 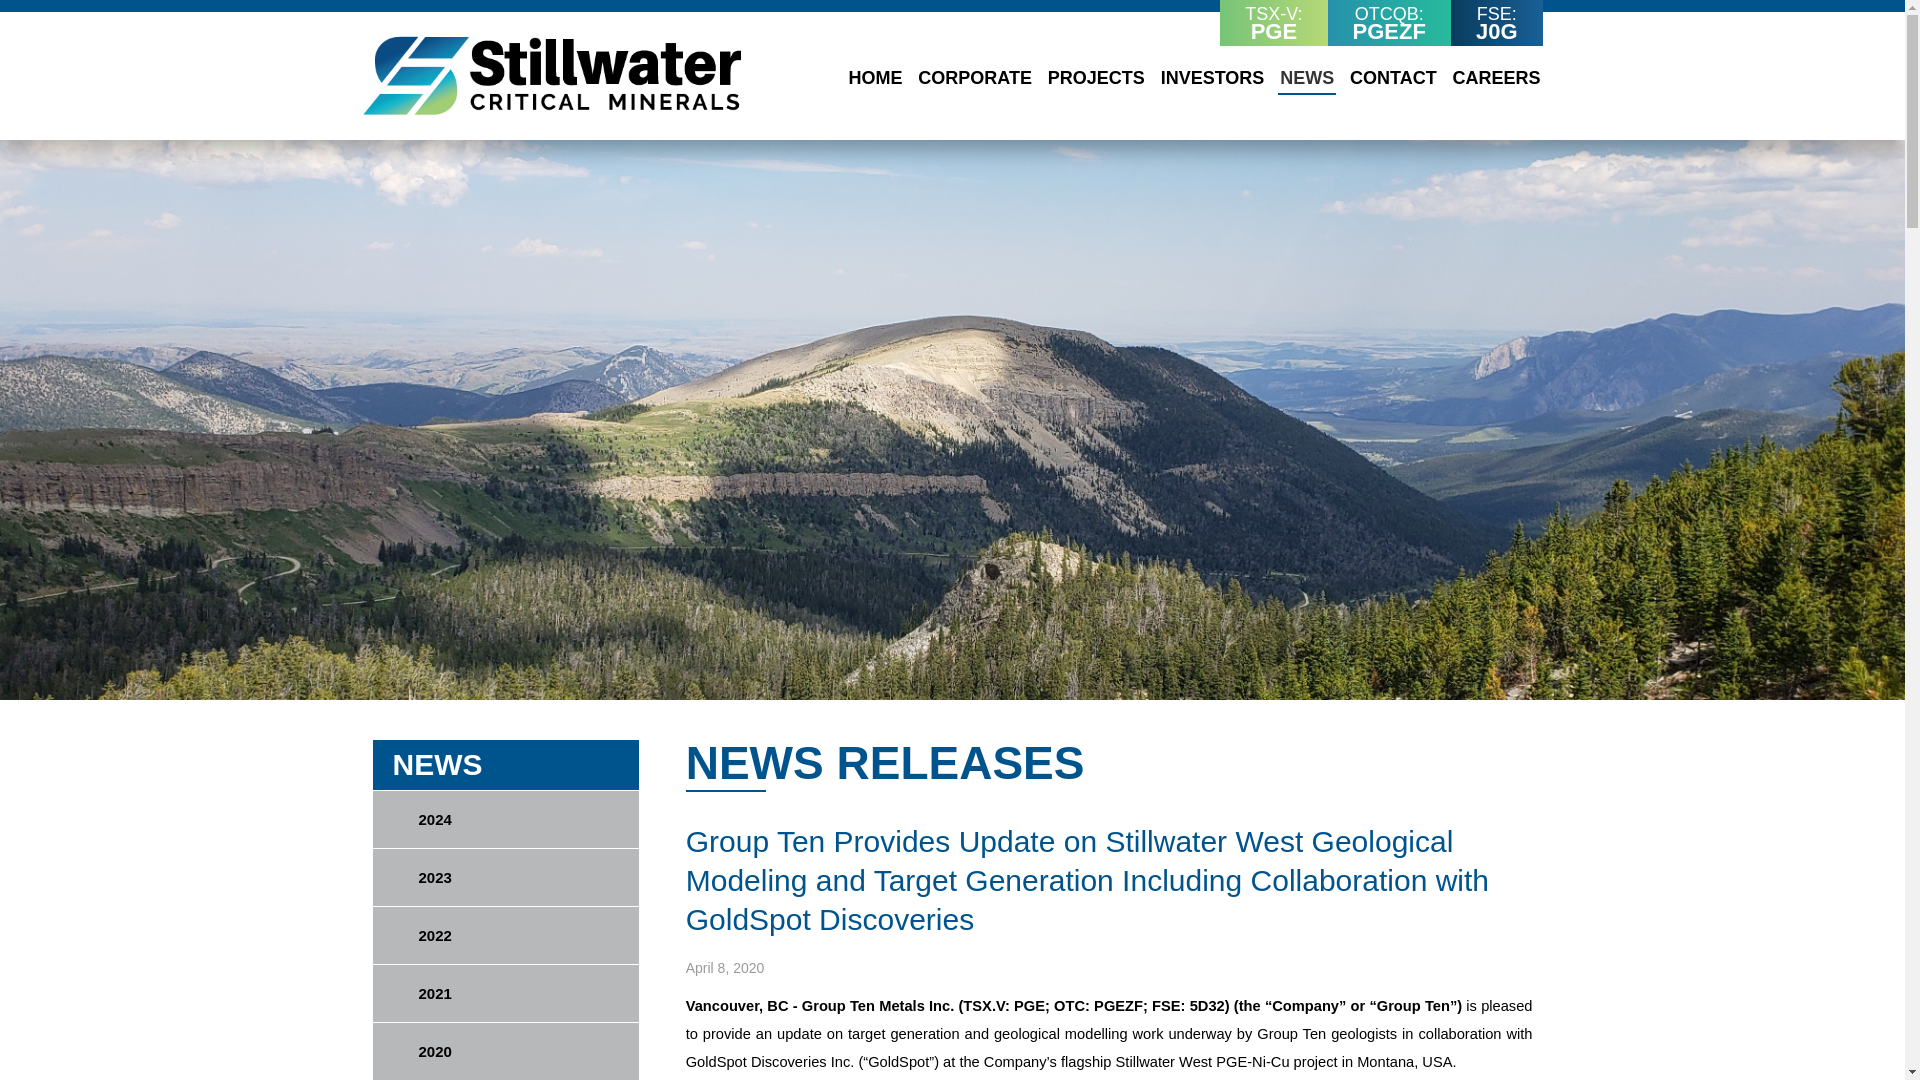 What do you see at coordinates (875, 78) in the screenshot?
I see `HOME` at bounding box center [875, 78].